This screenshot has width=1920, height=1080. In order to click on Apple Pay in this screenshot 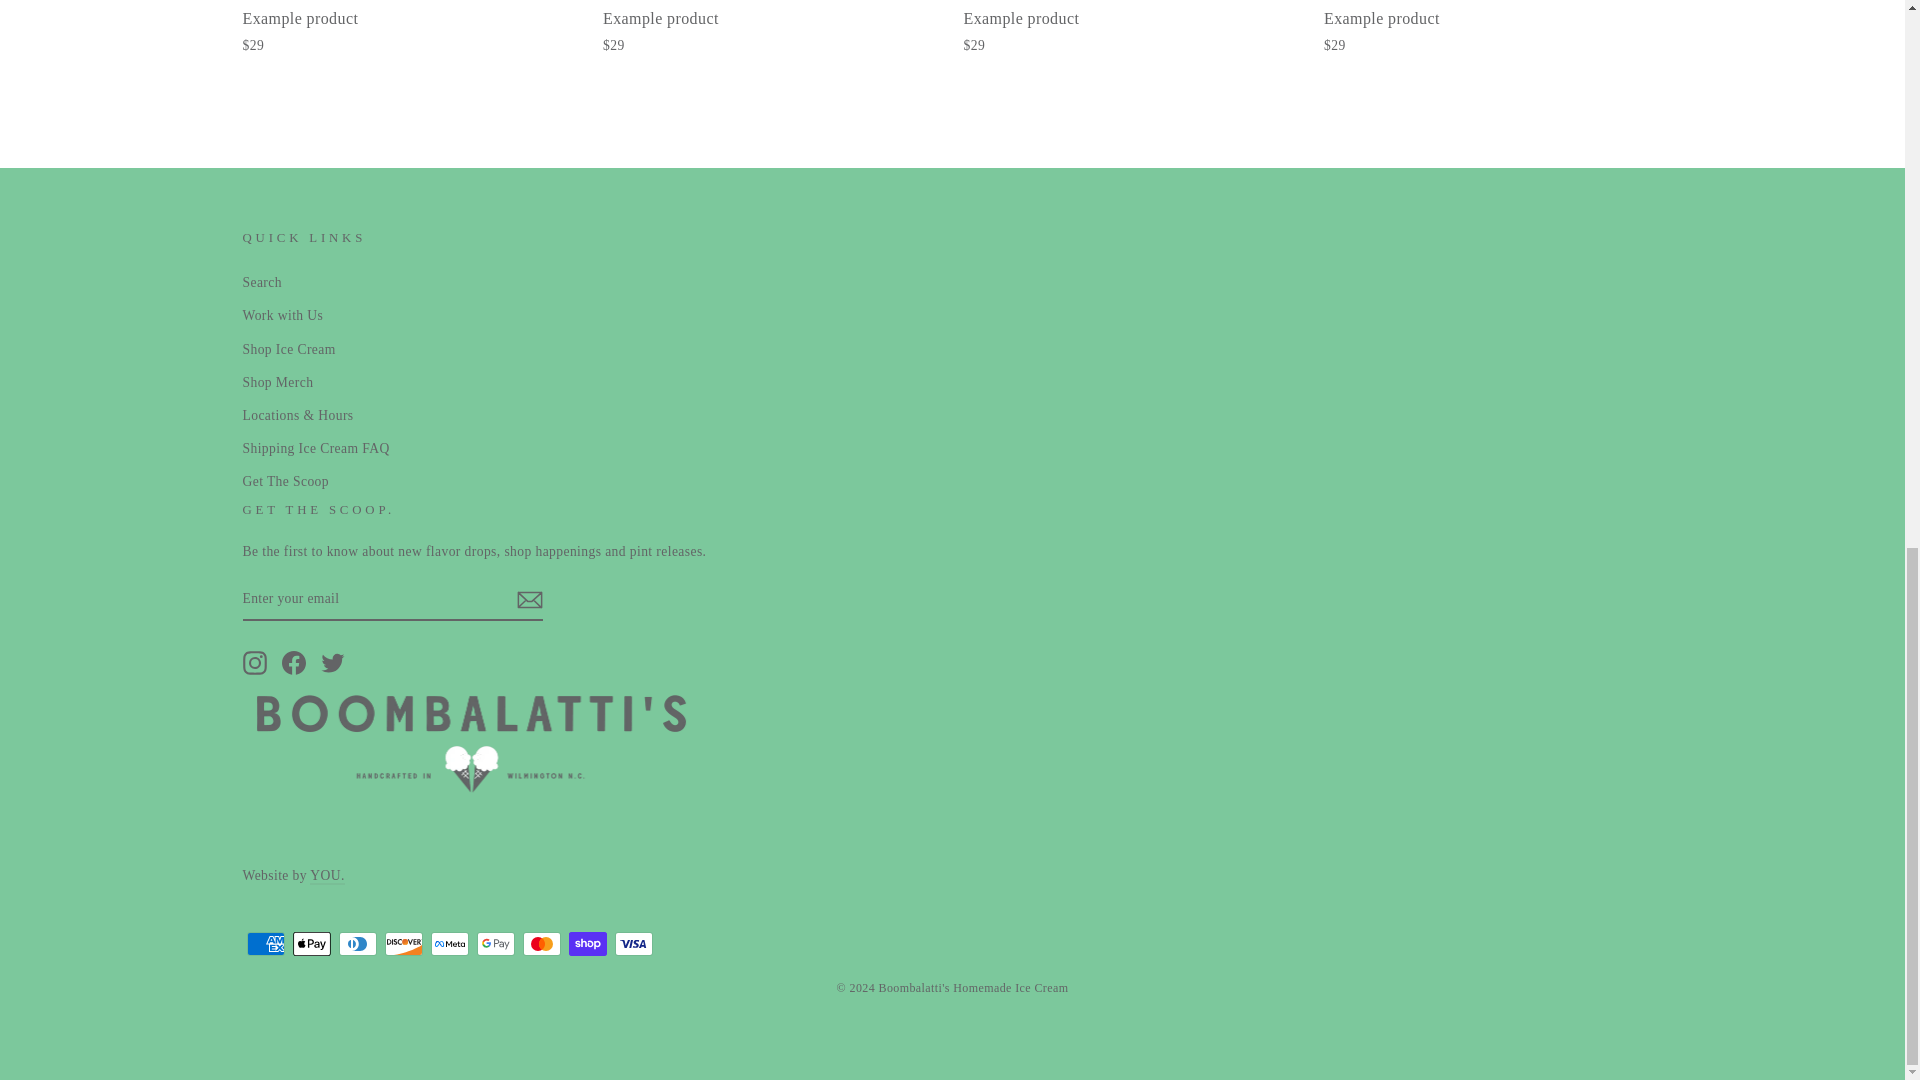, I will do `click(310, 944)`.